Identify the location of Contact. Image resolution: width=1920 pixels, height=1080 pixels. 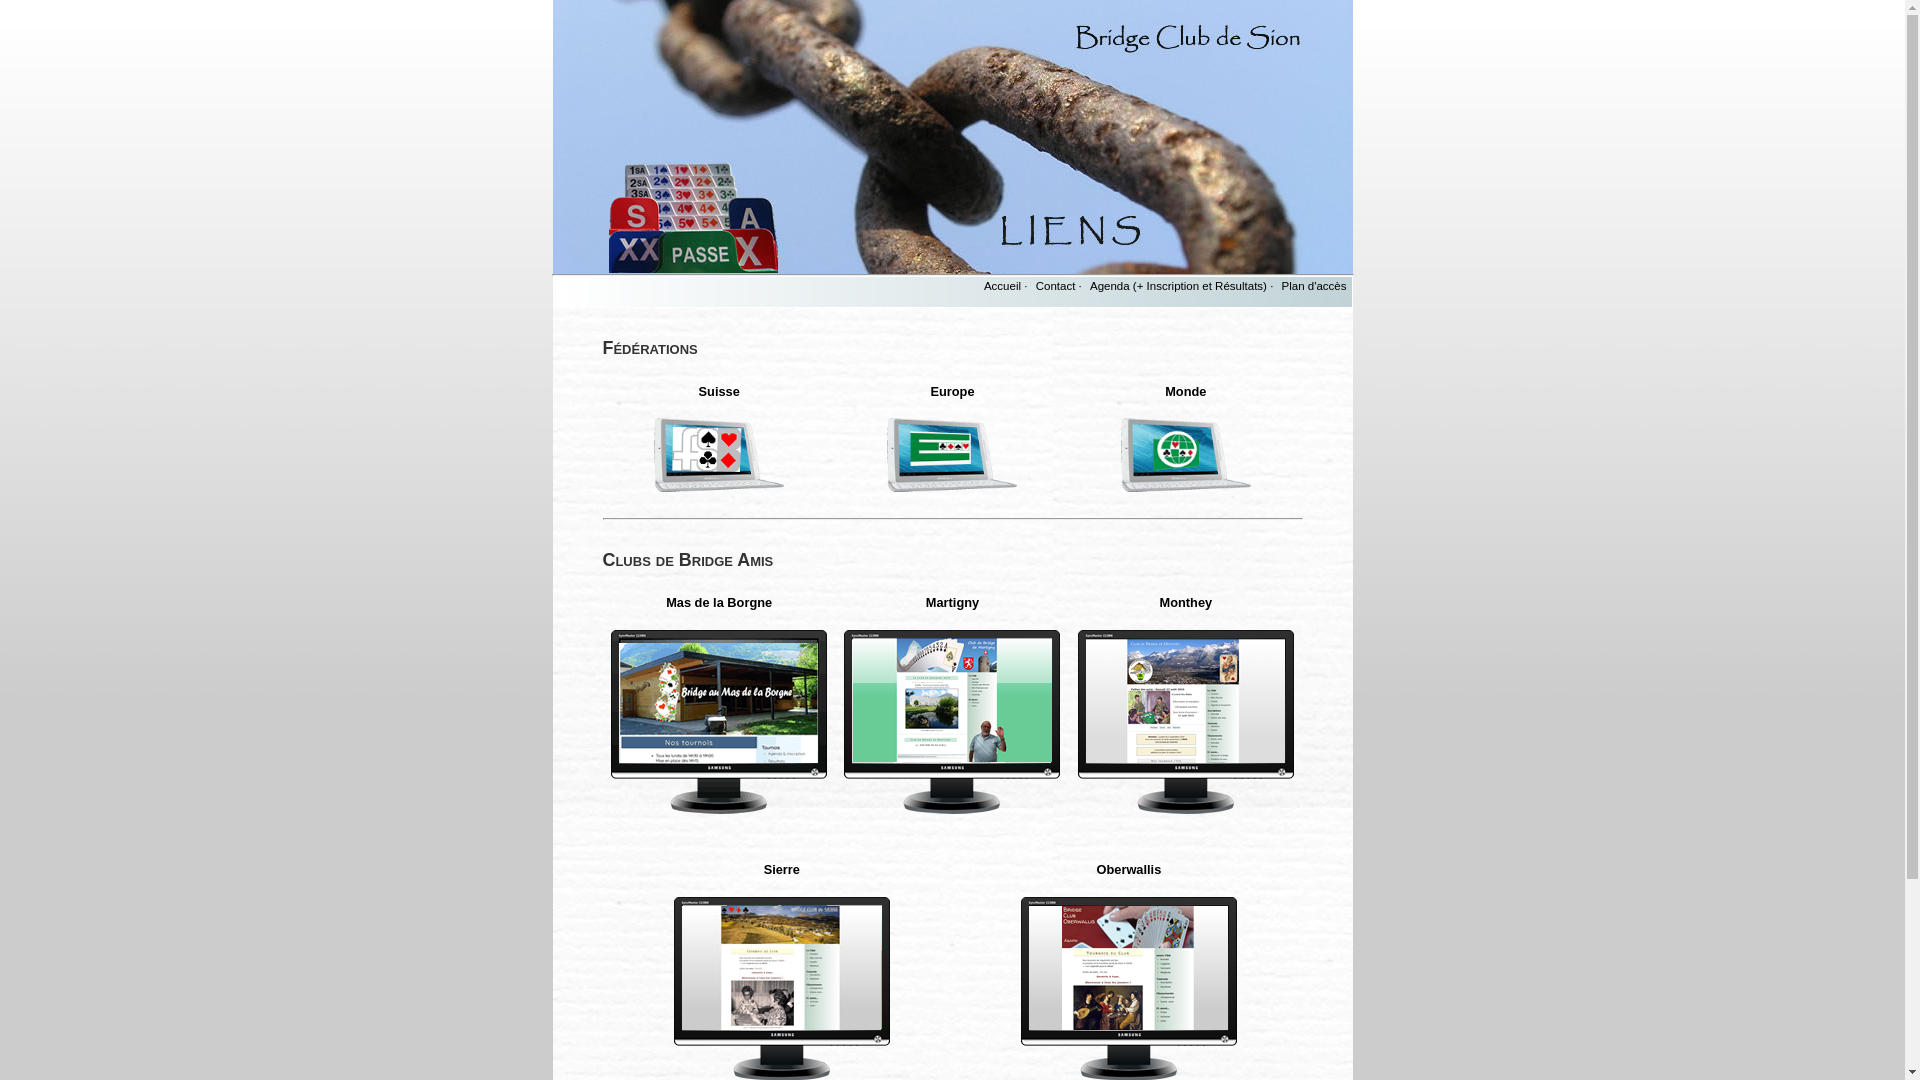
(1056, 286).